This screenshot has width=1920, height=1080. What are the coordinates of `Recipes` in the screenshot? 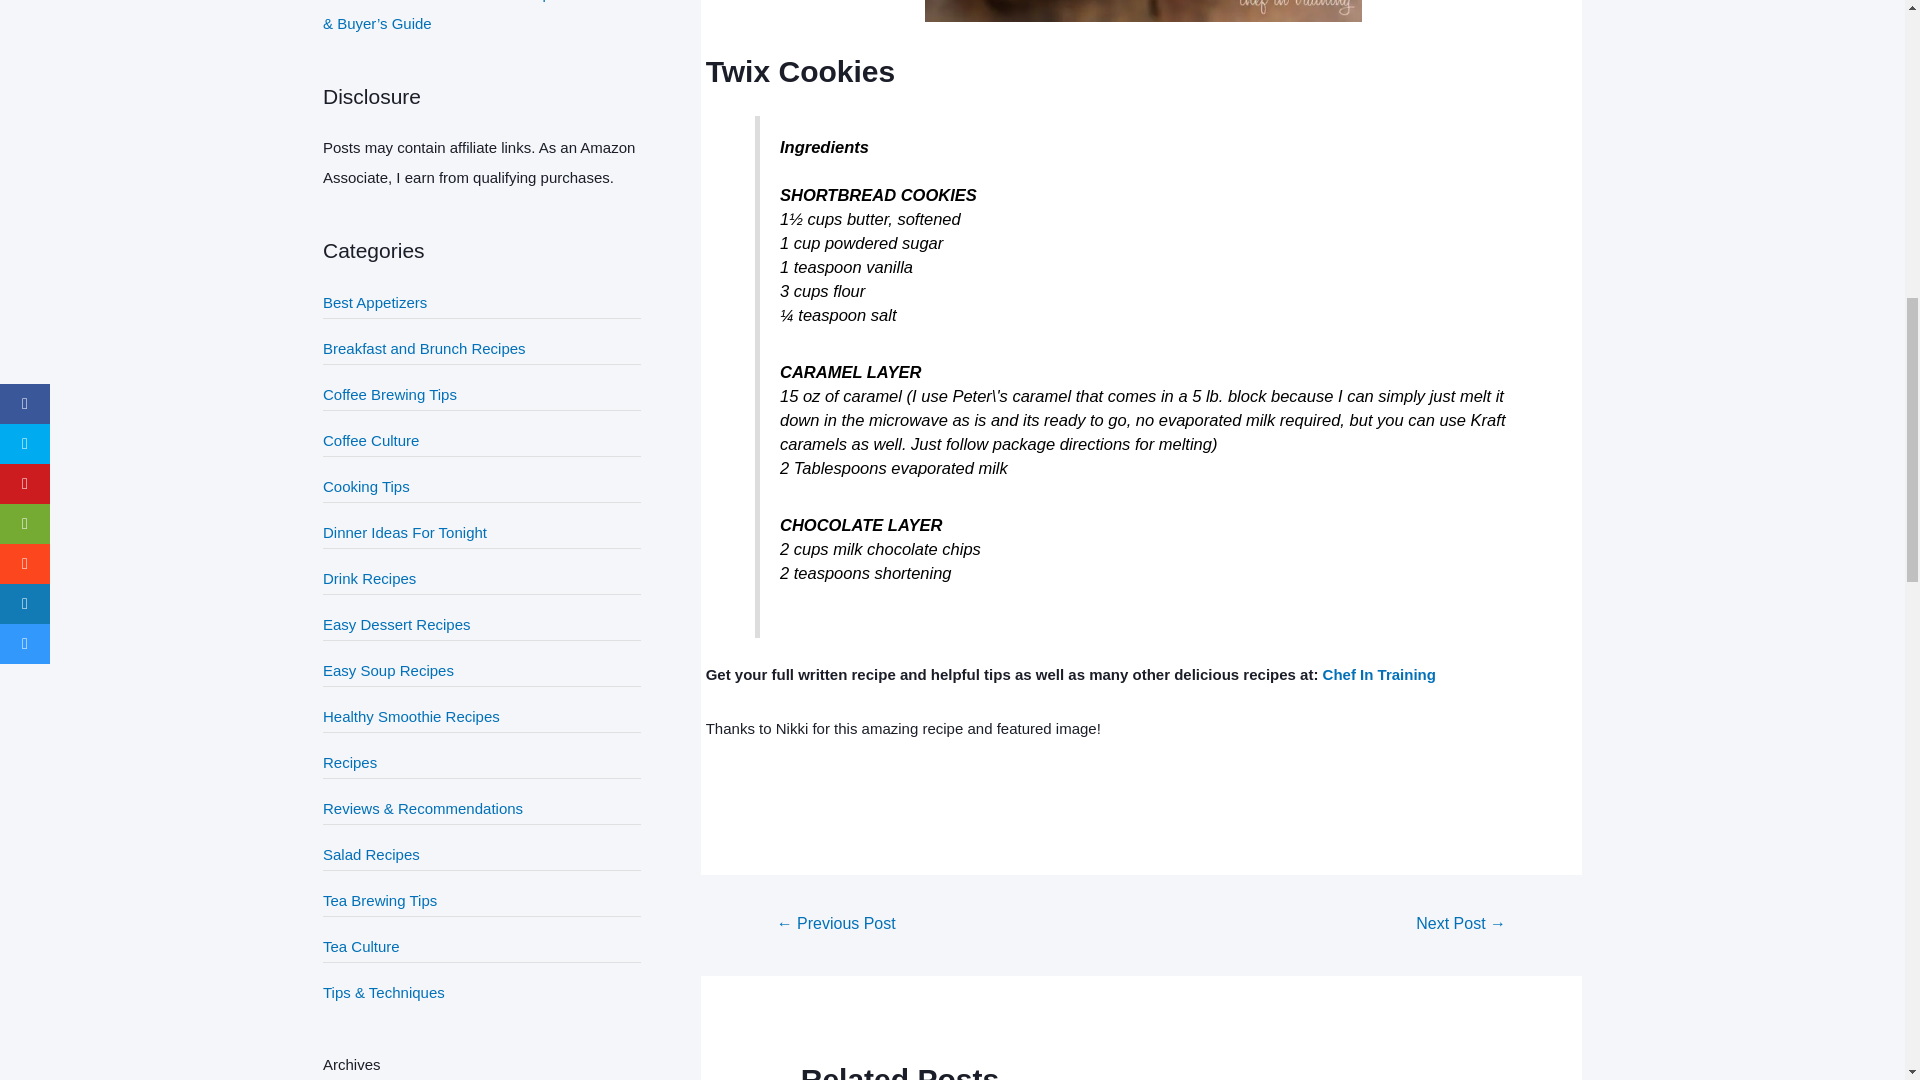 It's located at (349, 762).